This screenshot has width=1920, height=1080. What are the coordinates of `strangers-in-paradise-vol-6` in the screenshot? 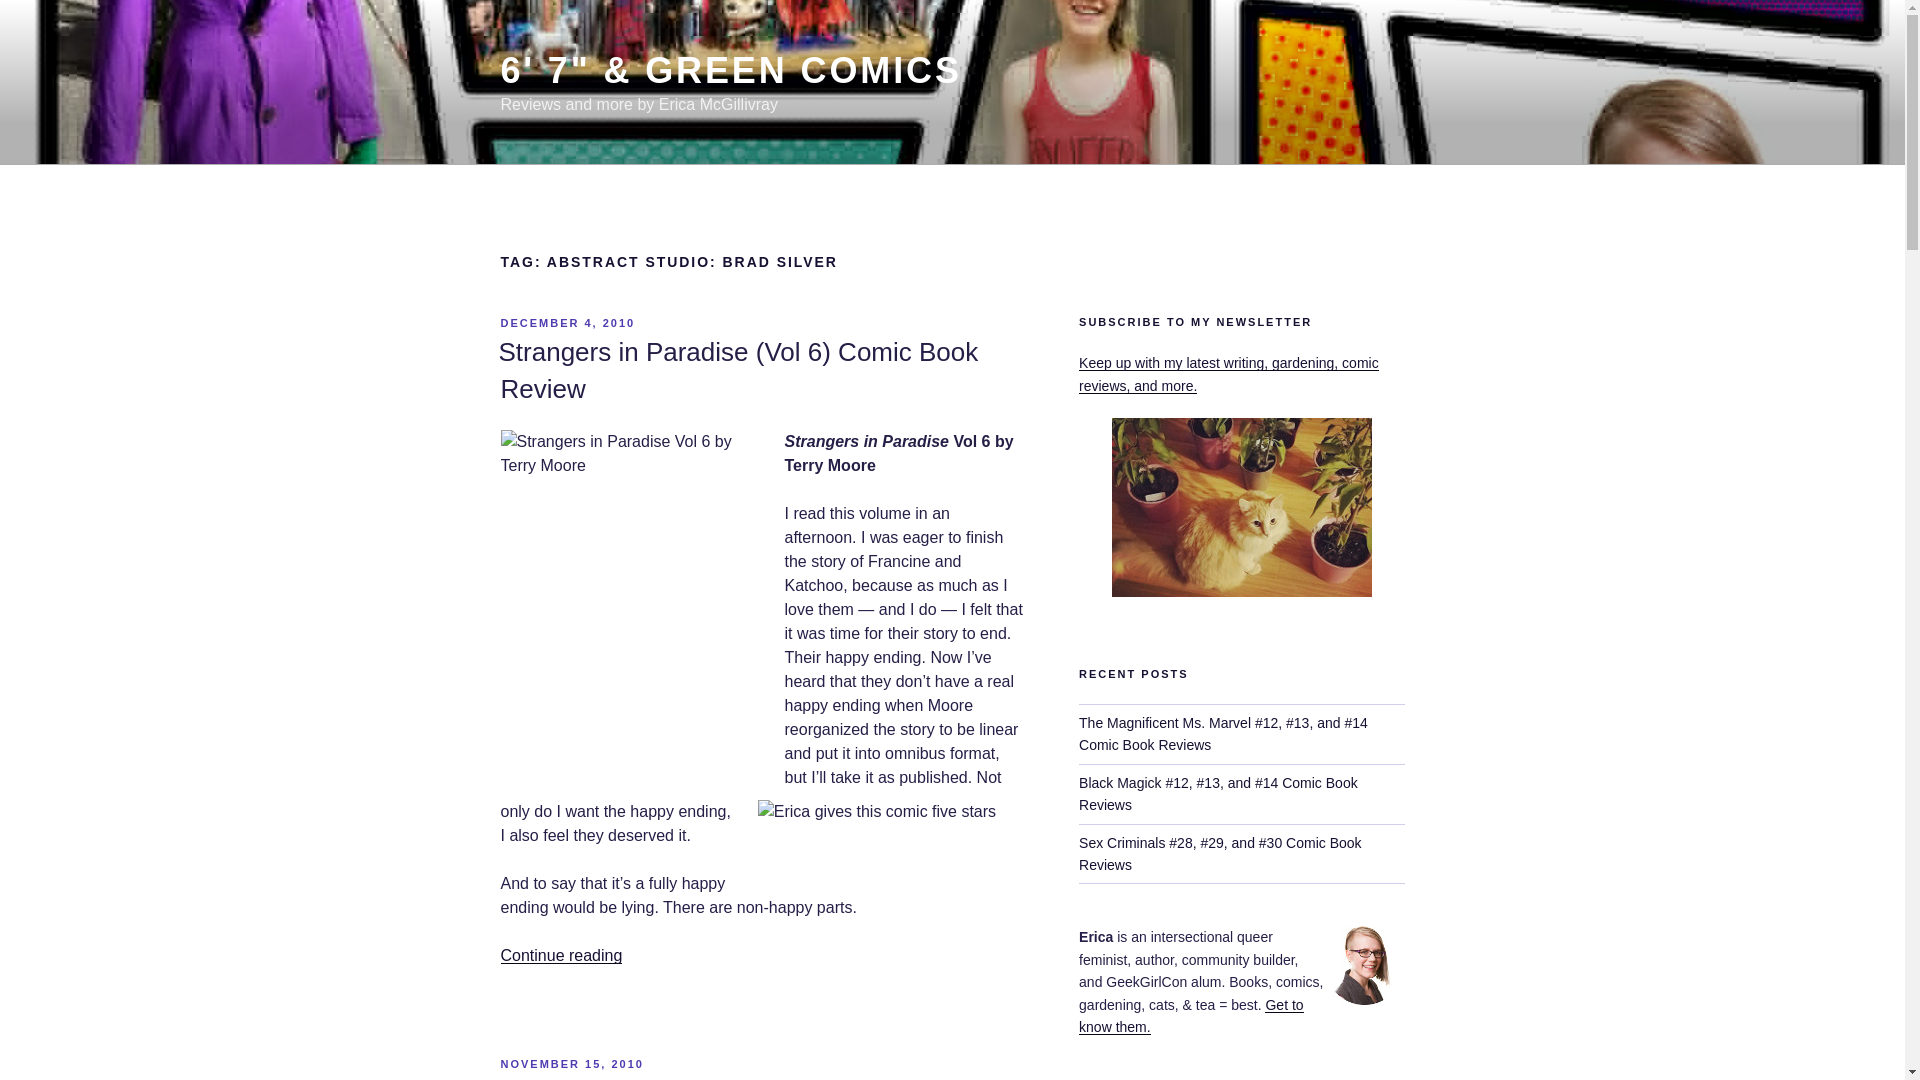 It's located at (630, 614).